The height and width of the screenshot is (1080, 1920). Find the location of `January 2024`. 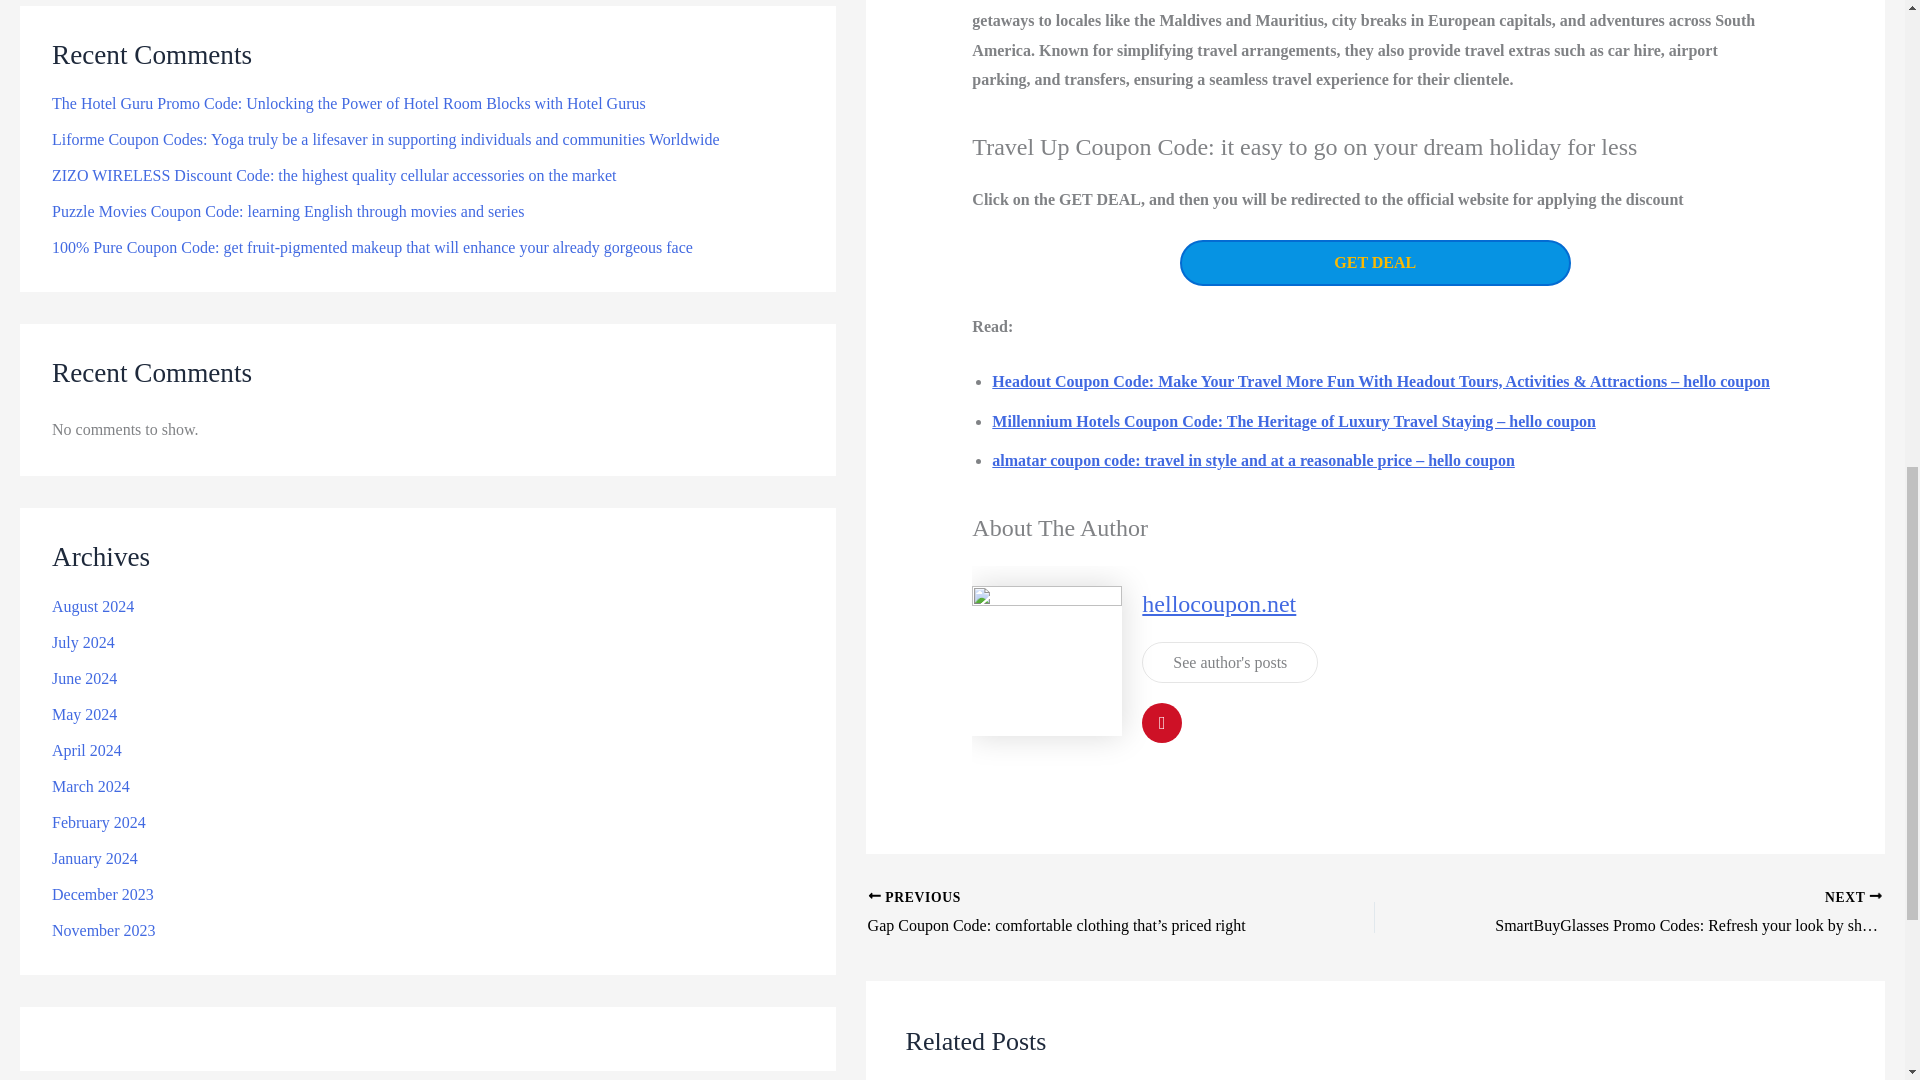

January 2024 is located at coordinates (94, 101).